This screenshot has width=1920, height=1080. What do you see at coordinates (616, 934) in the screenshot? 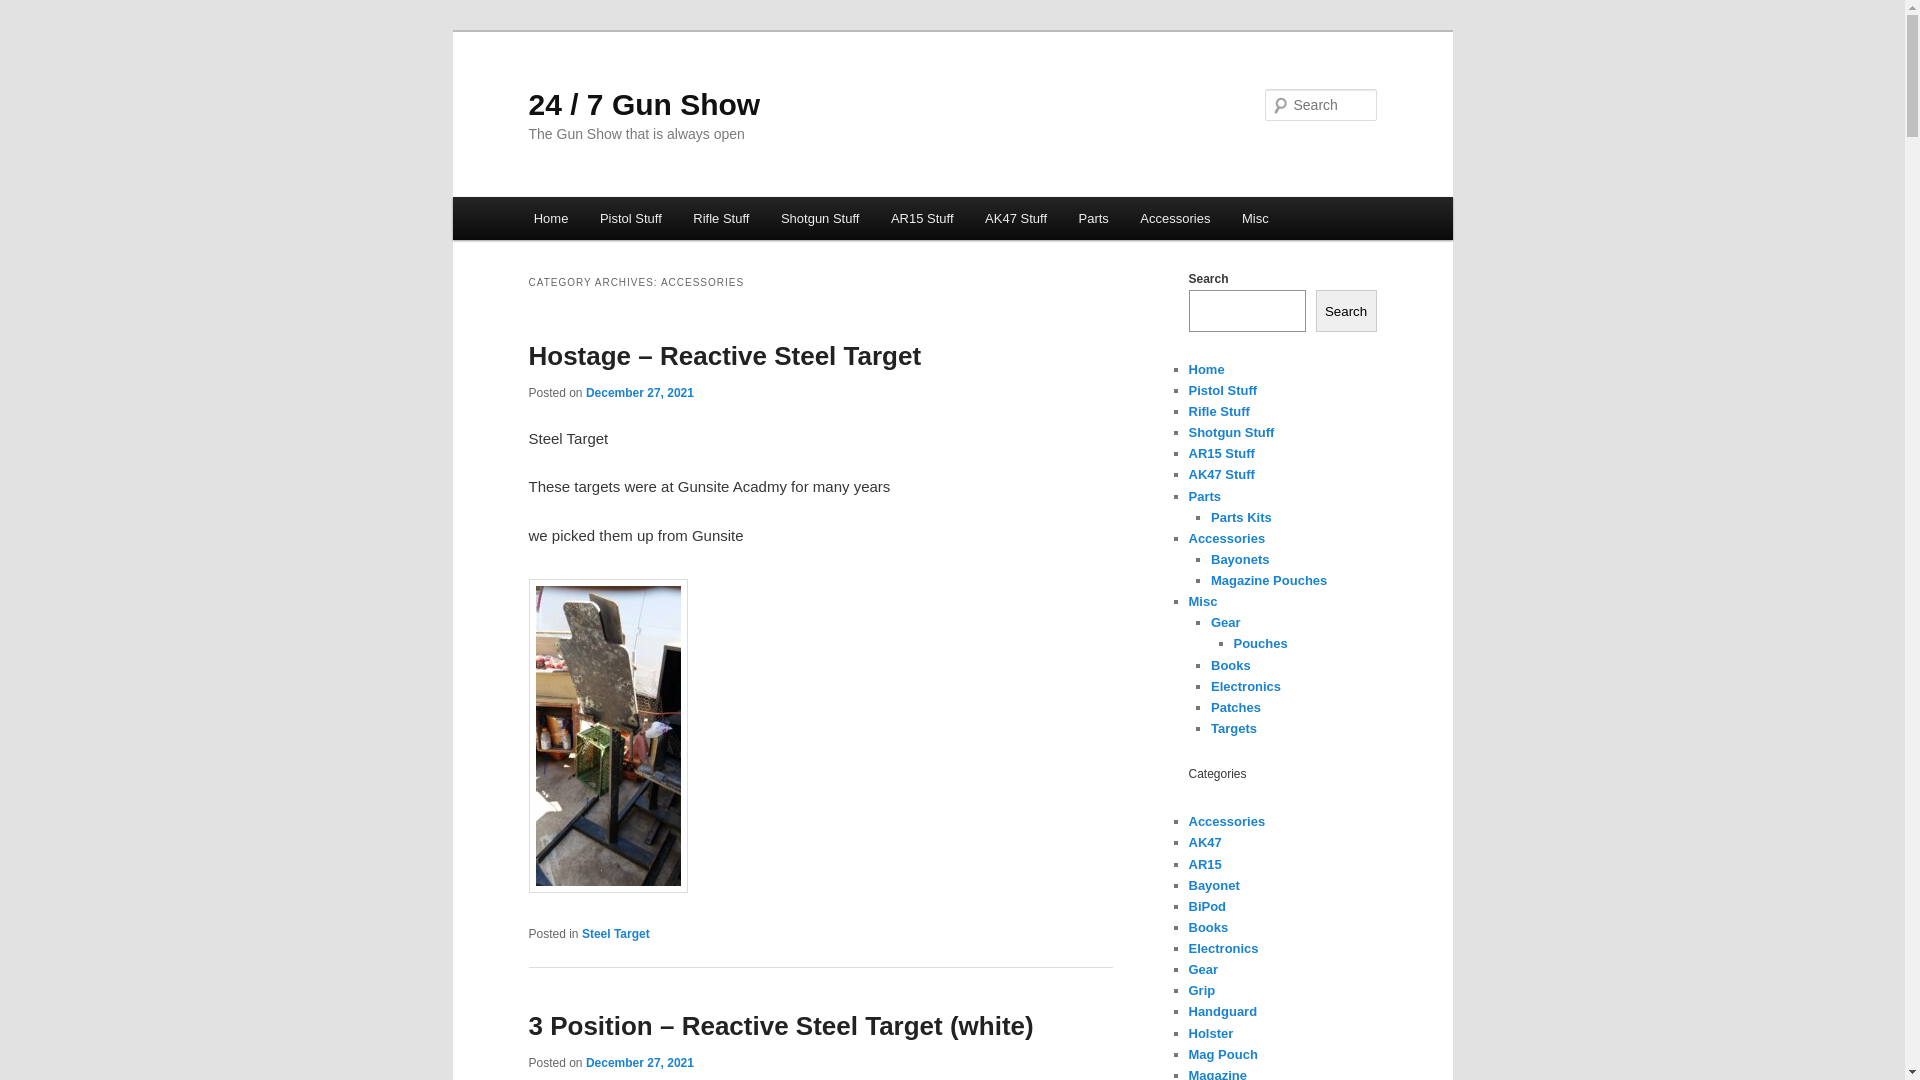
I see `Steel Target` at bounding box center [616, 934].